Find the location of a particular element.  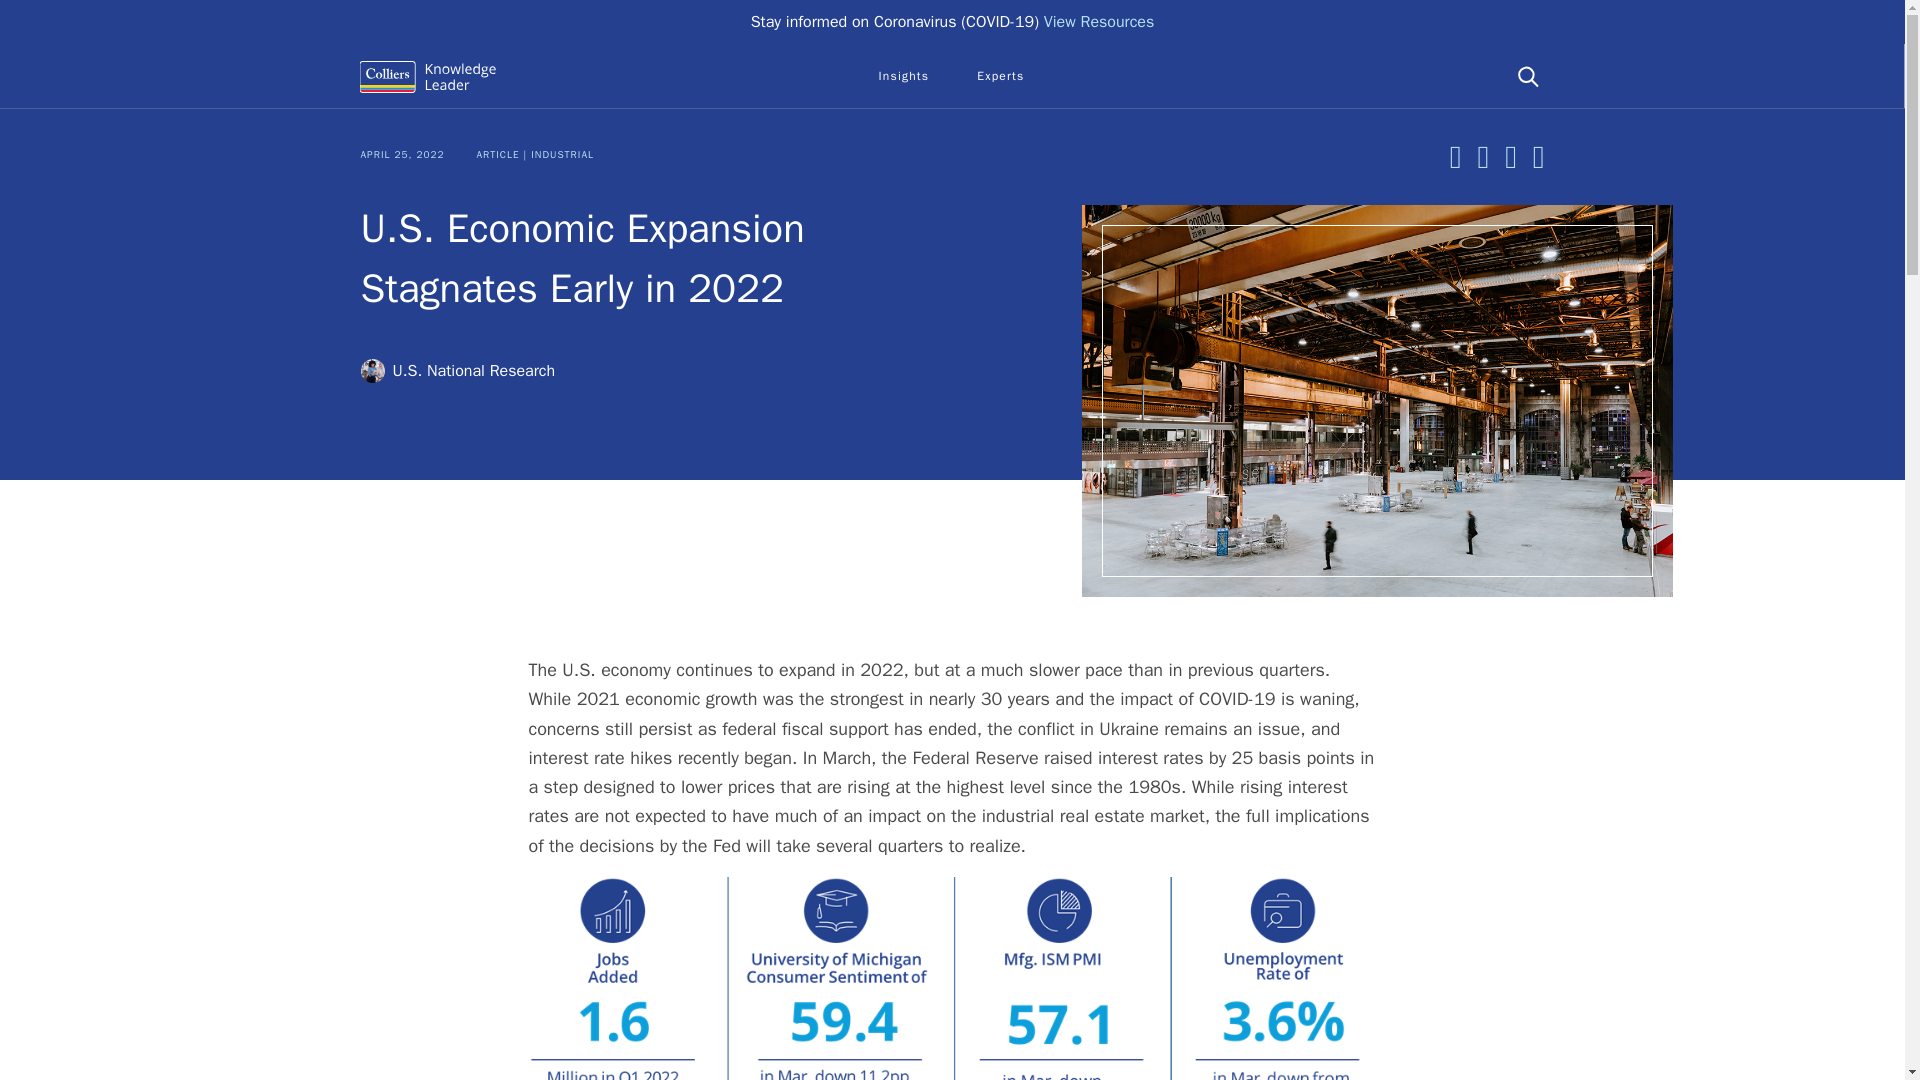

Insights is located at coordinates (903, 77).